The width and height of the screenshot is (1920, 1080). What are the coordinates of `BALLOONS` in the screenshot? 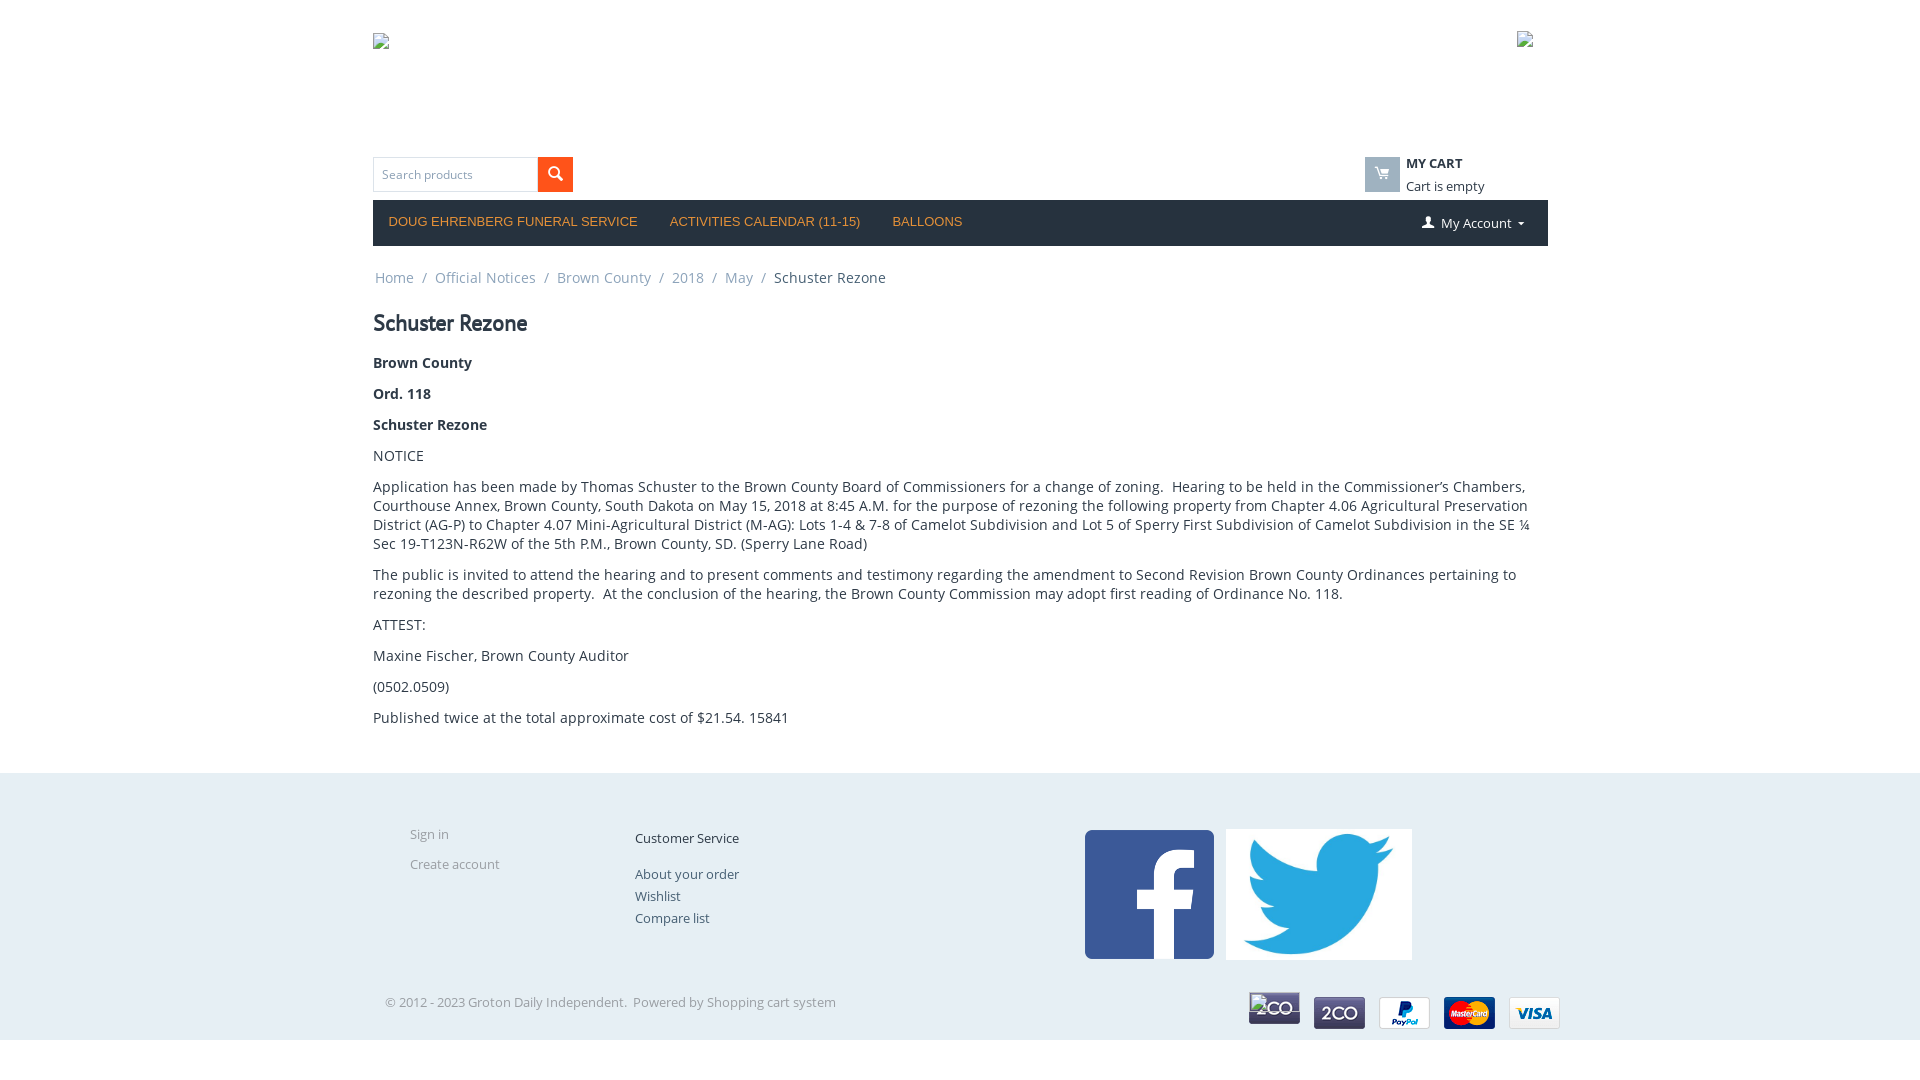 It's located at (927, 223).